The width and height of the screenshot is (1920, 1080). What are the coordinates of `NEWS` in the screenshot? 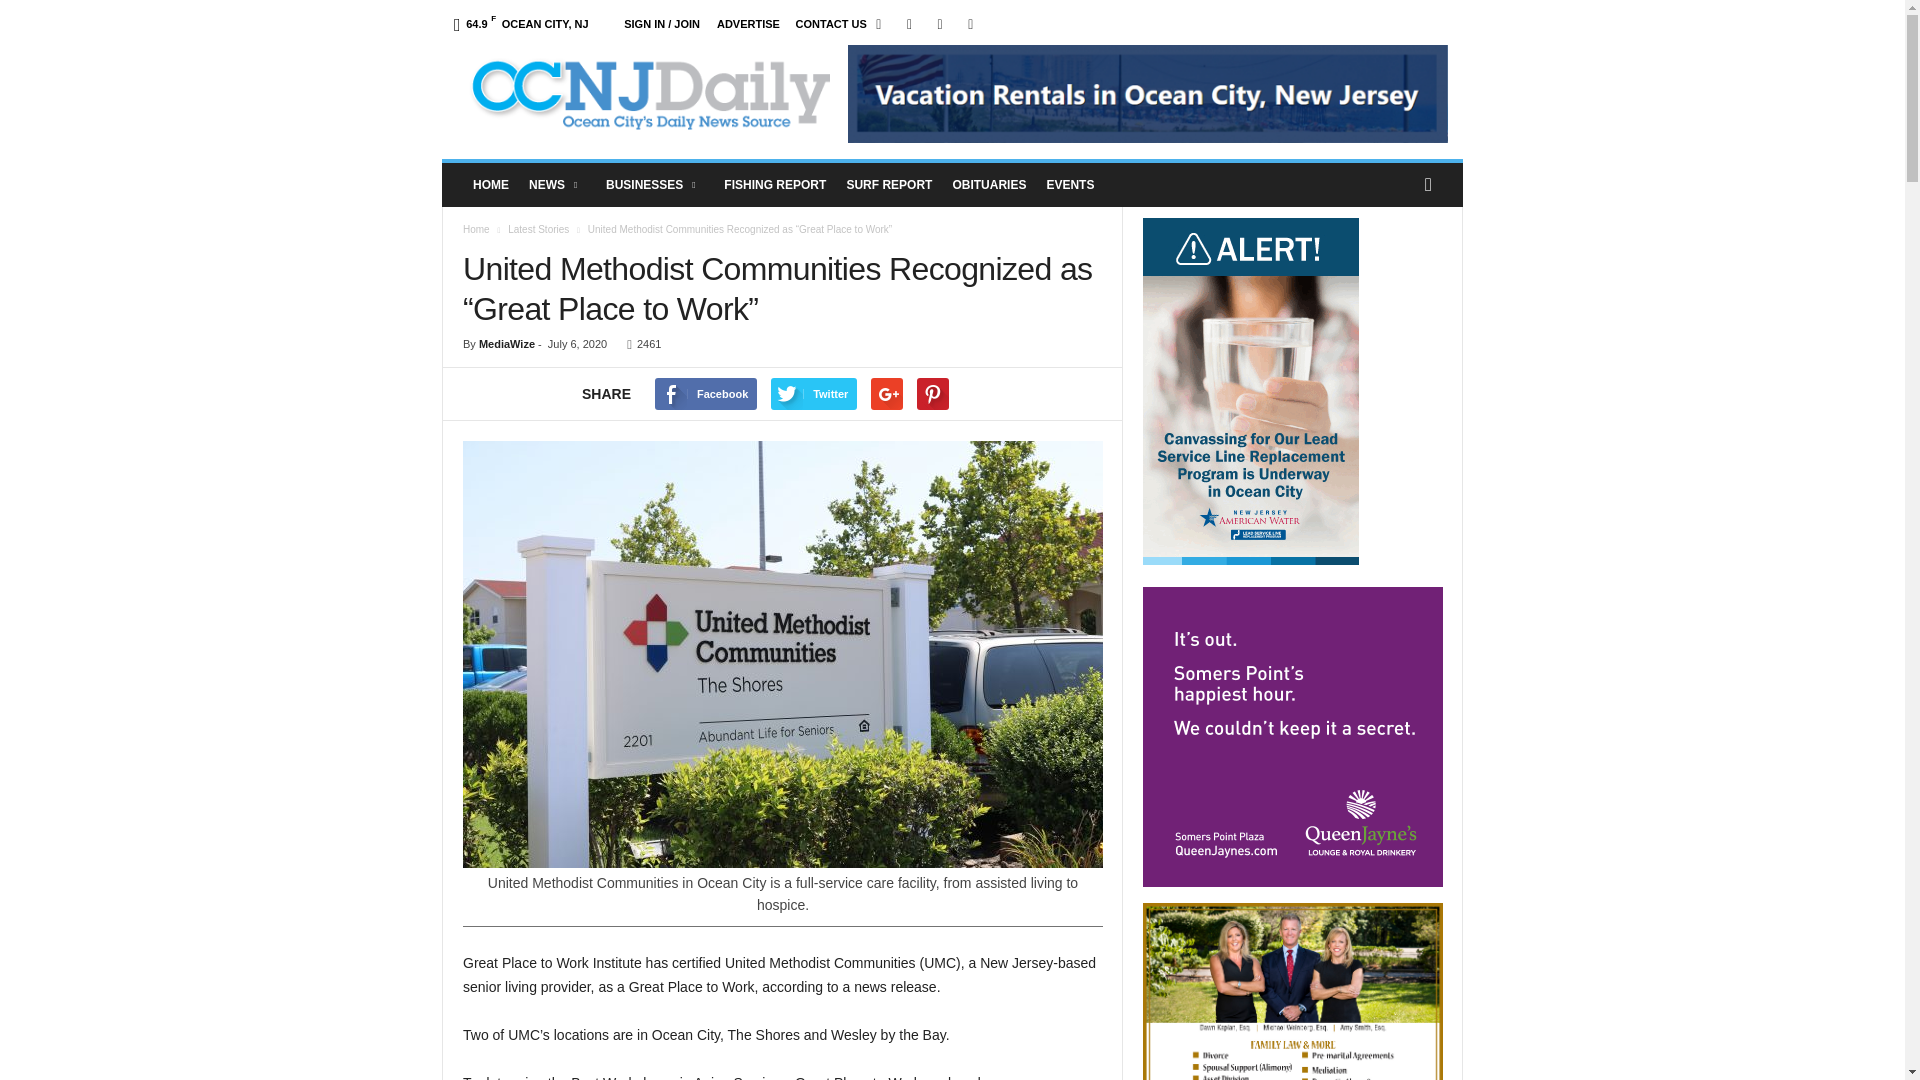 It's located at (556, 185).